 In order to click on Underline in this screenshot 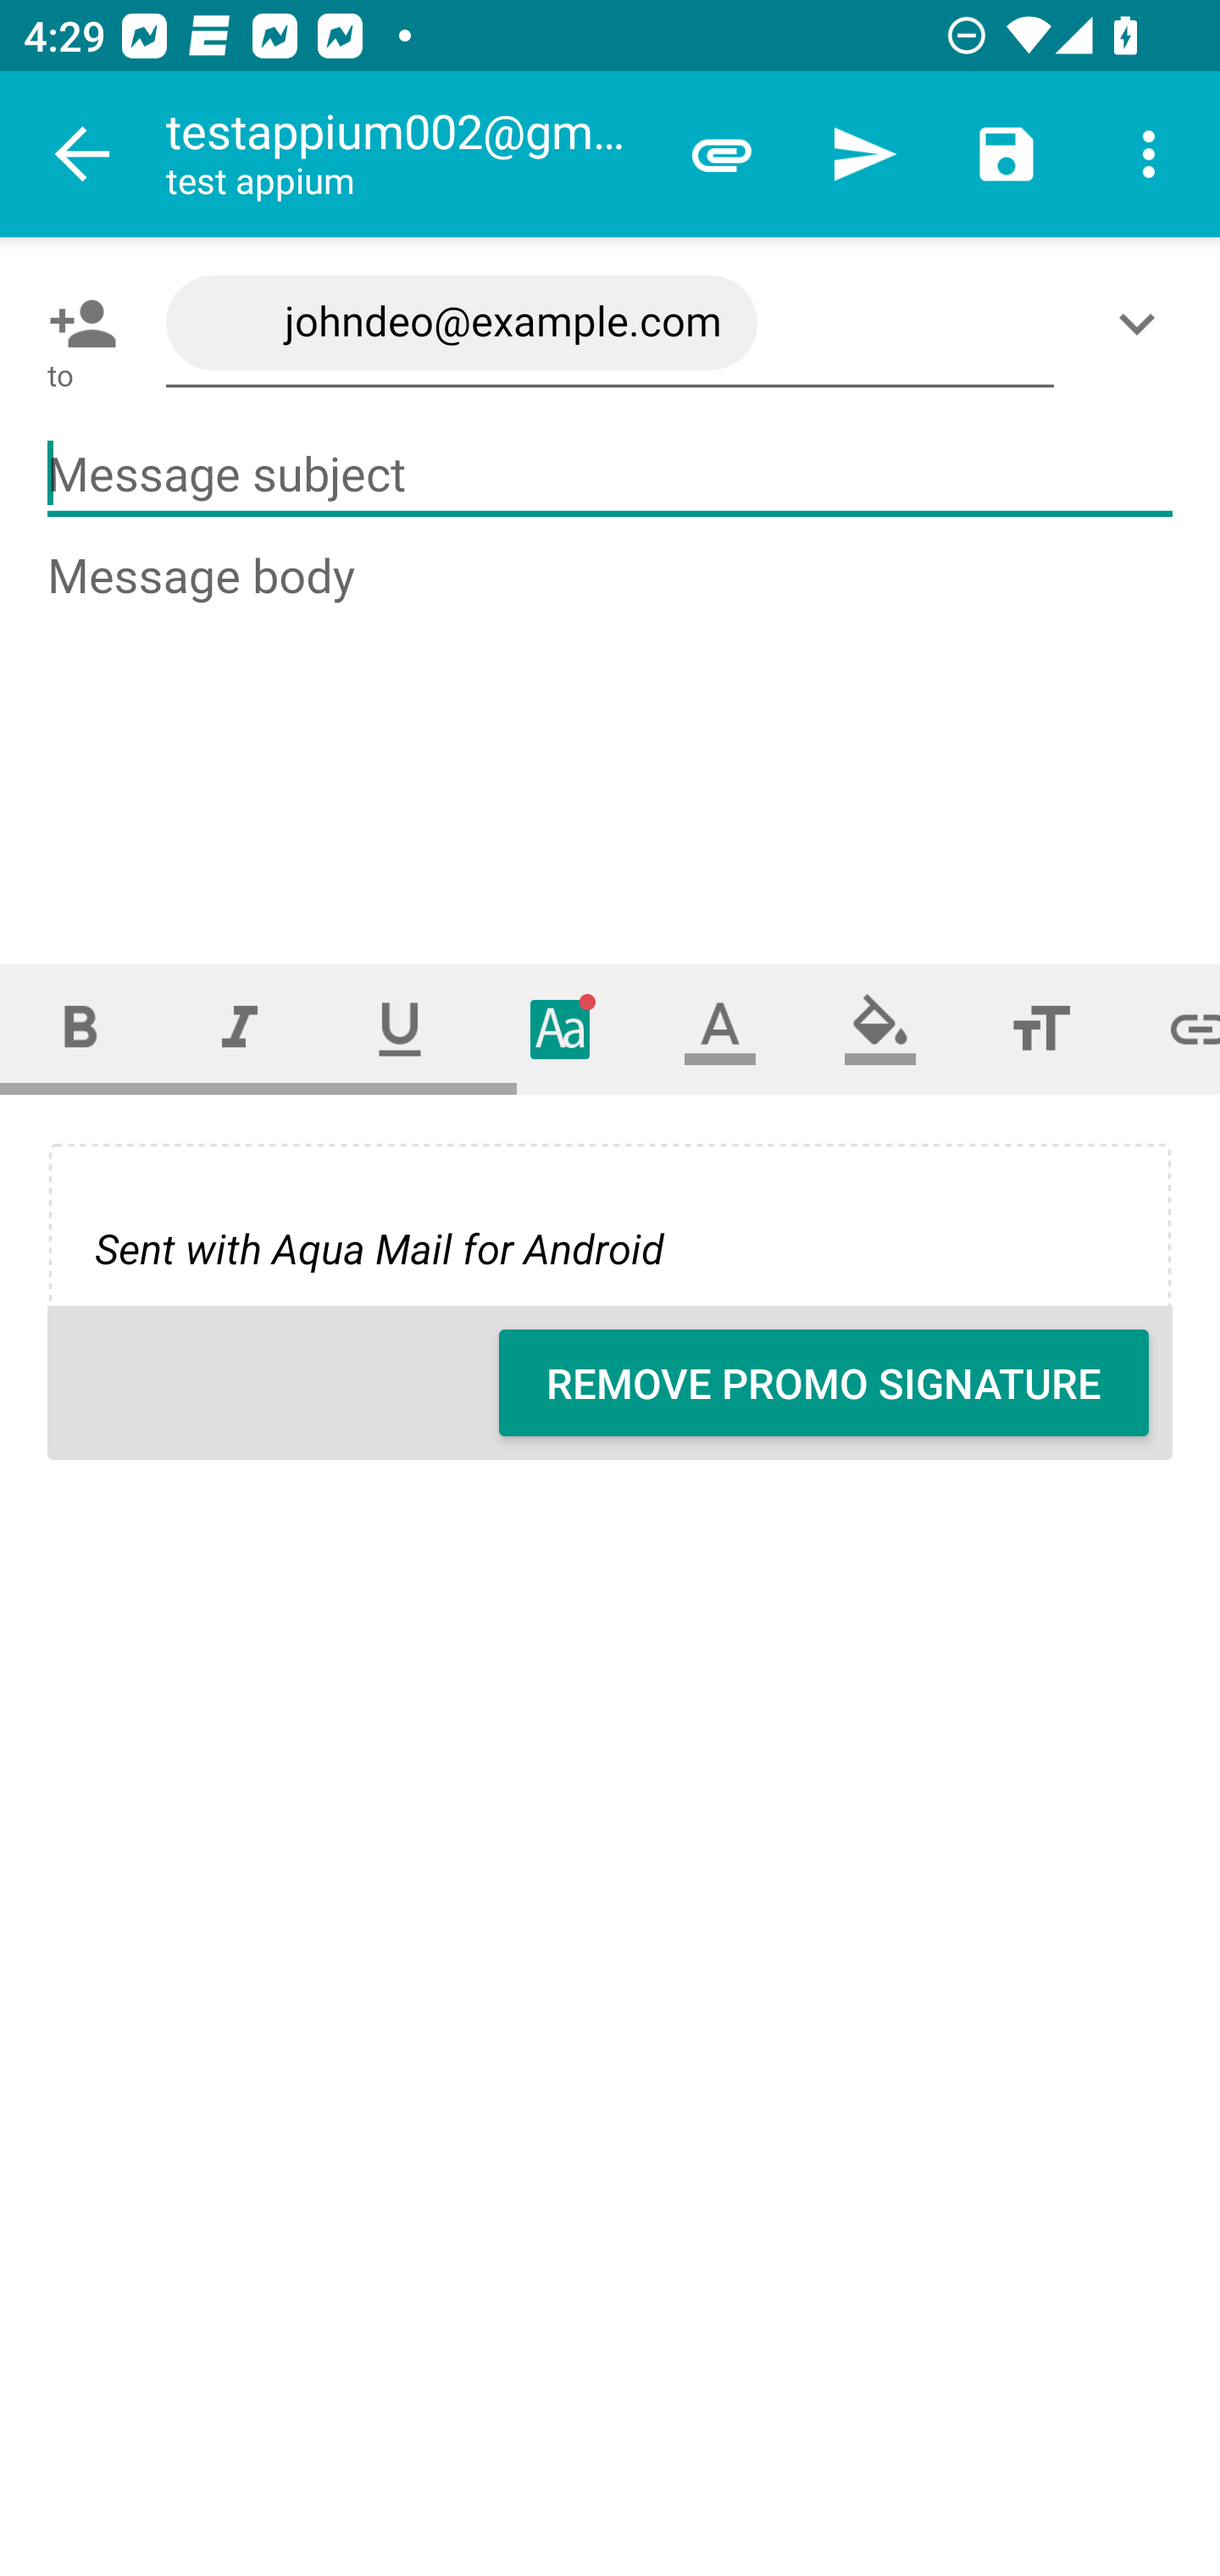, I will do `click(400, 1029)`.